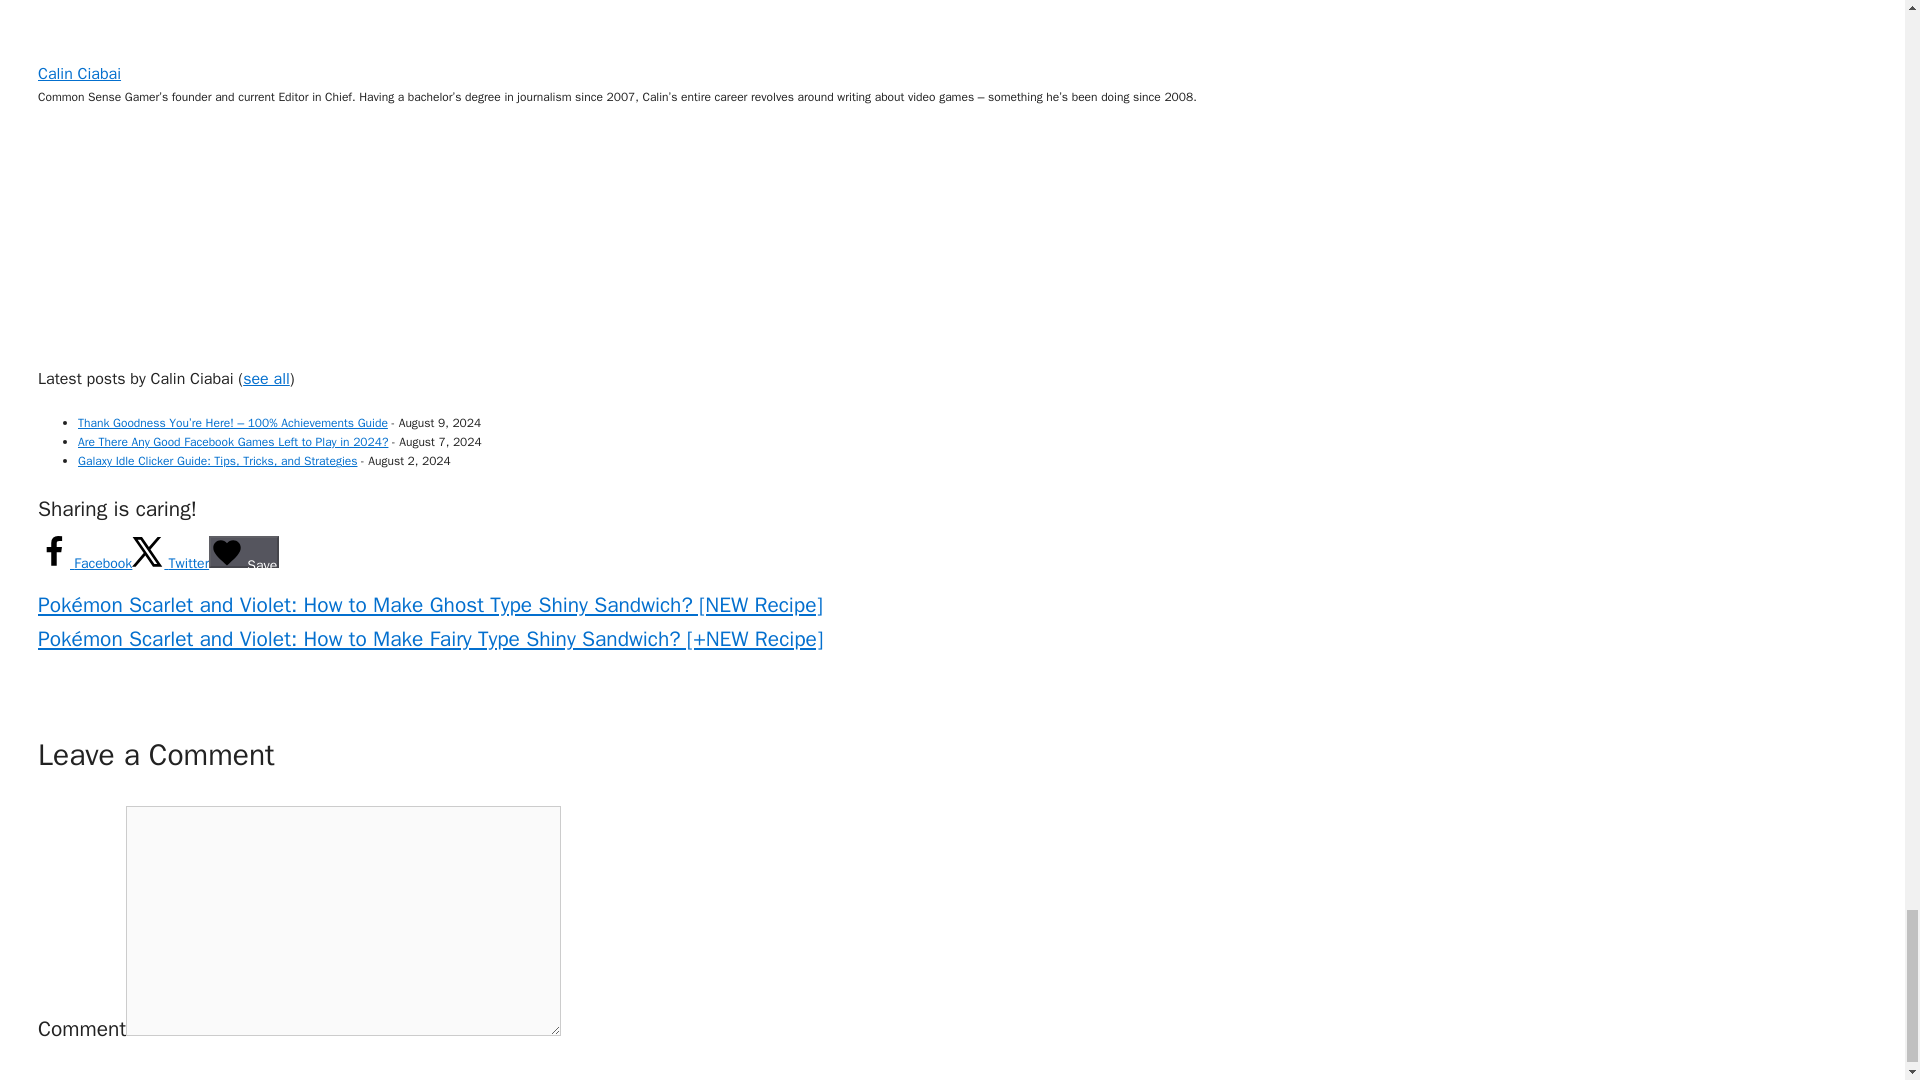 The height and width of the screenshot is (1080, 1920). I want to click on Calin Ciabai, so click(163, 349).